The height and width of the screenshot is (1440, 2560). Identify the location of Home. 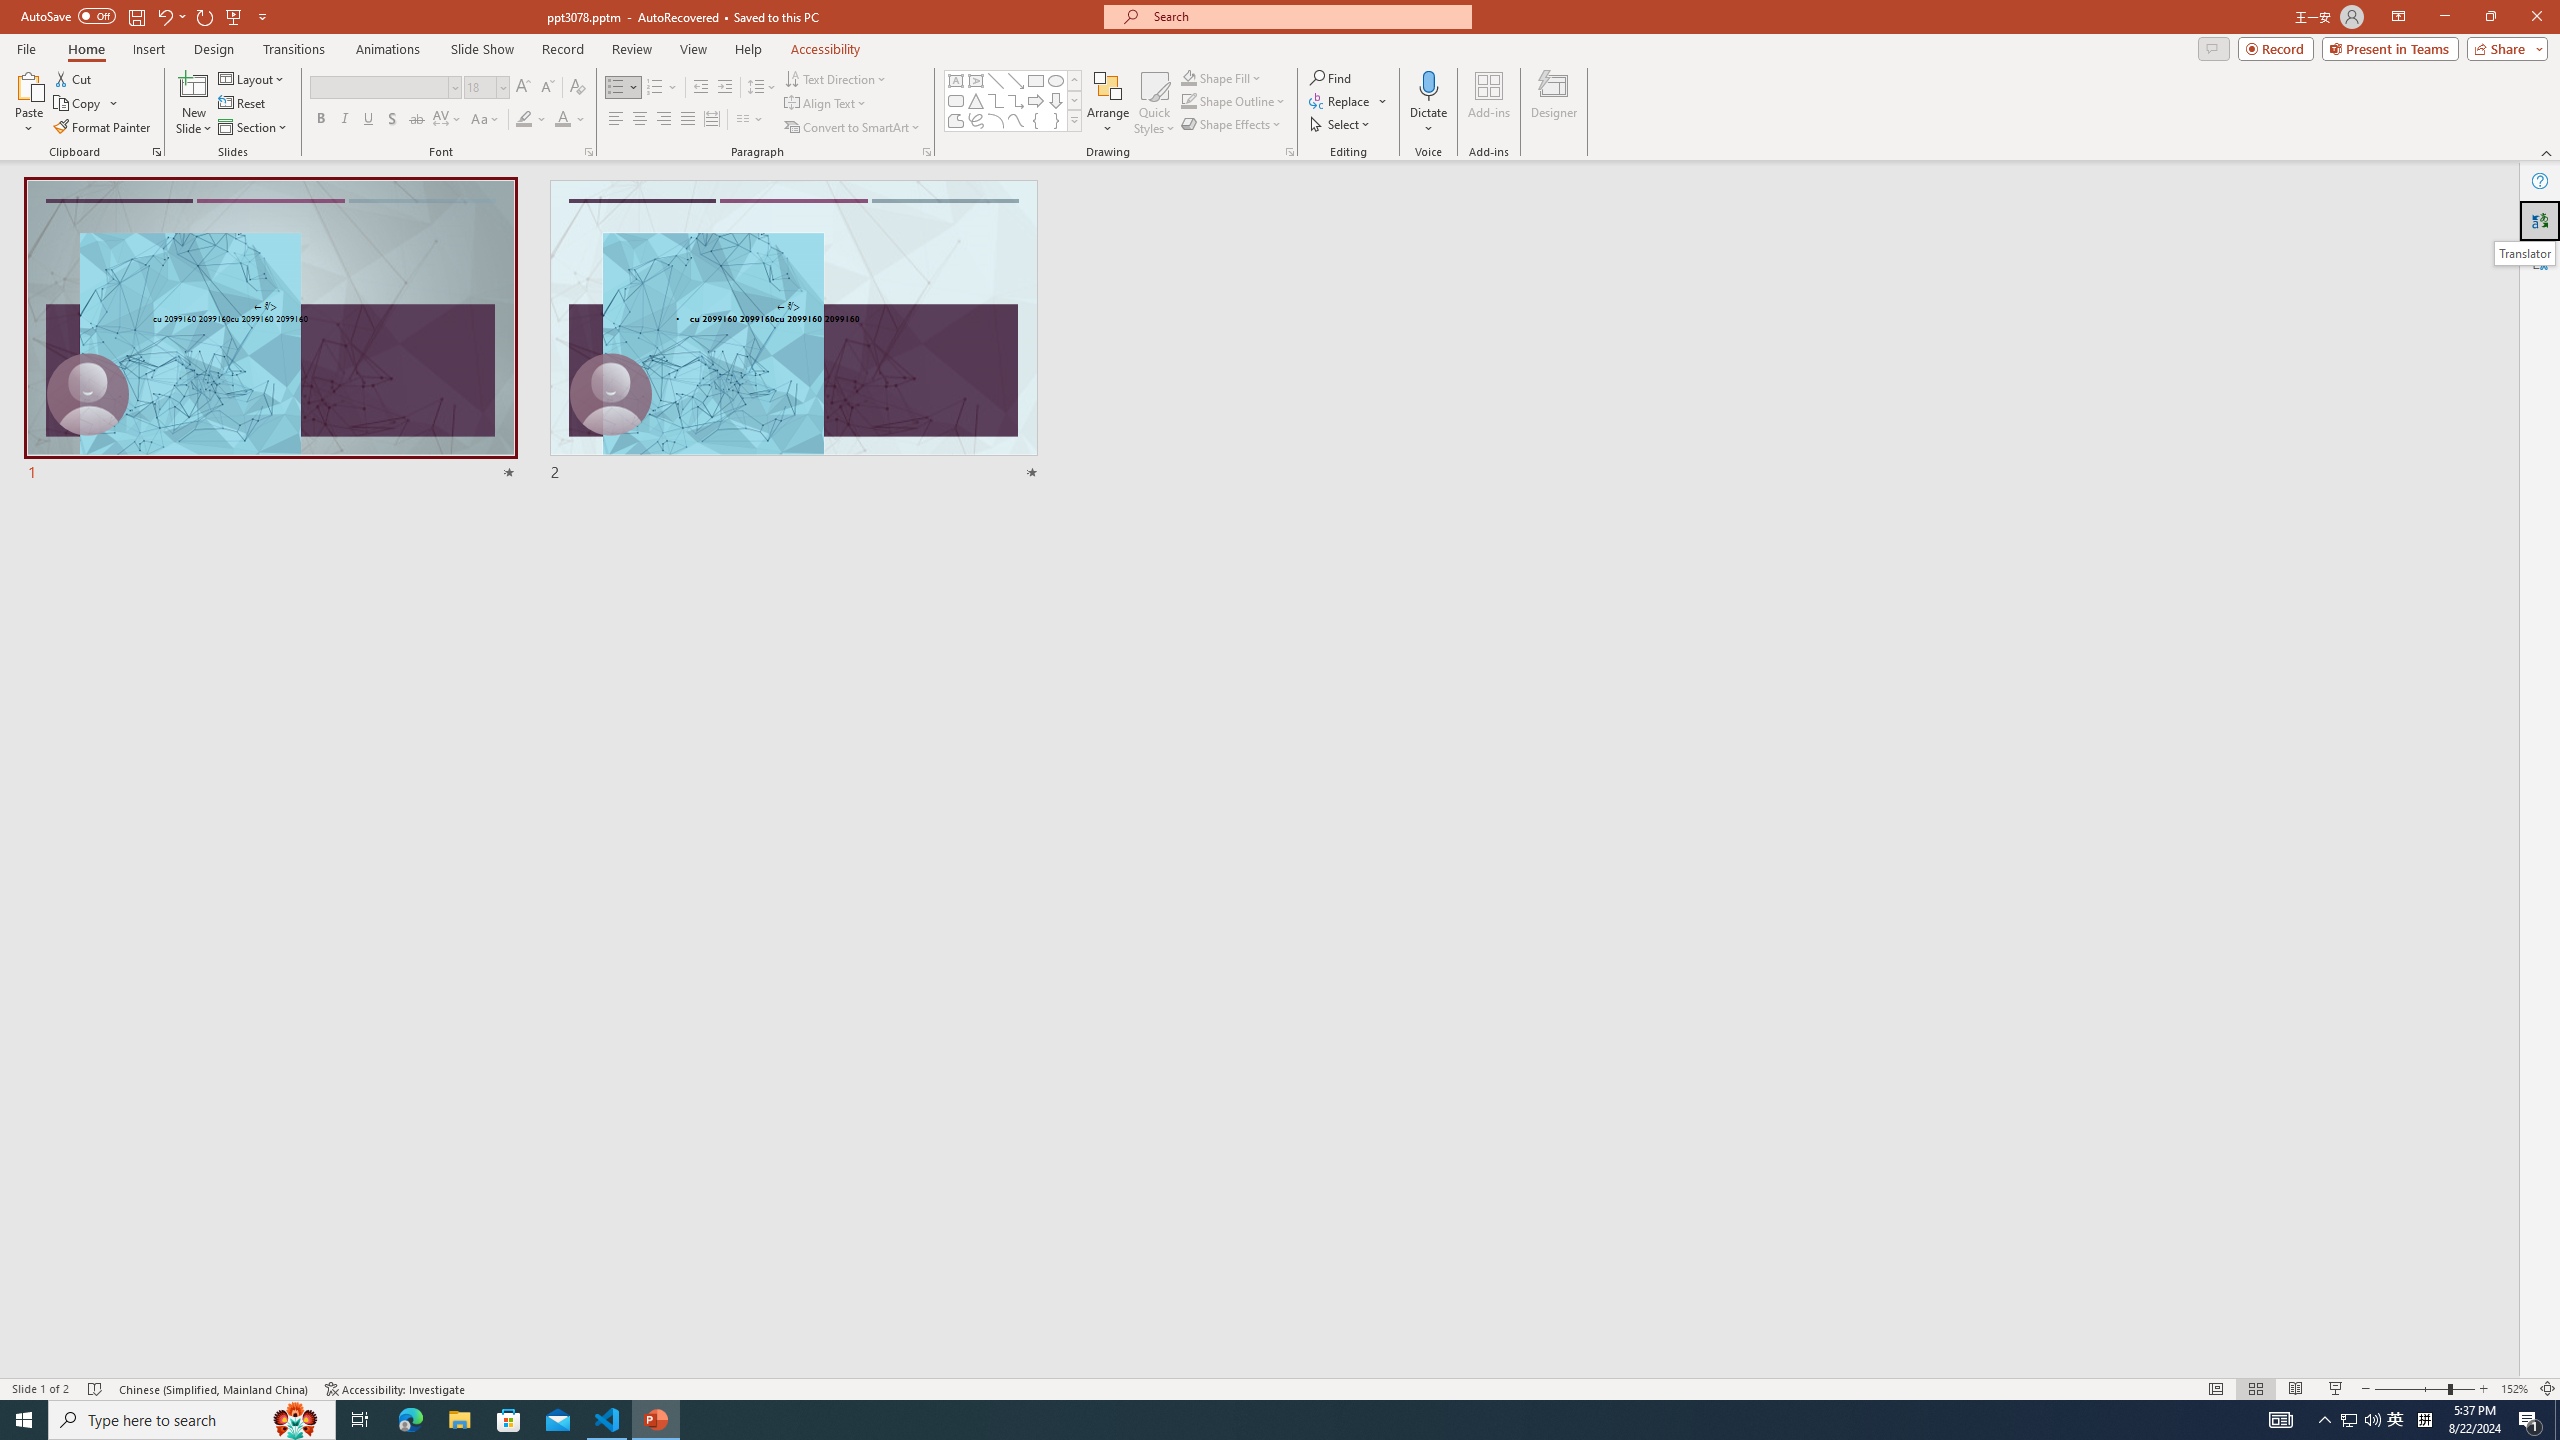
(85, 49).